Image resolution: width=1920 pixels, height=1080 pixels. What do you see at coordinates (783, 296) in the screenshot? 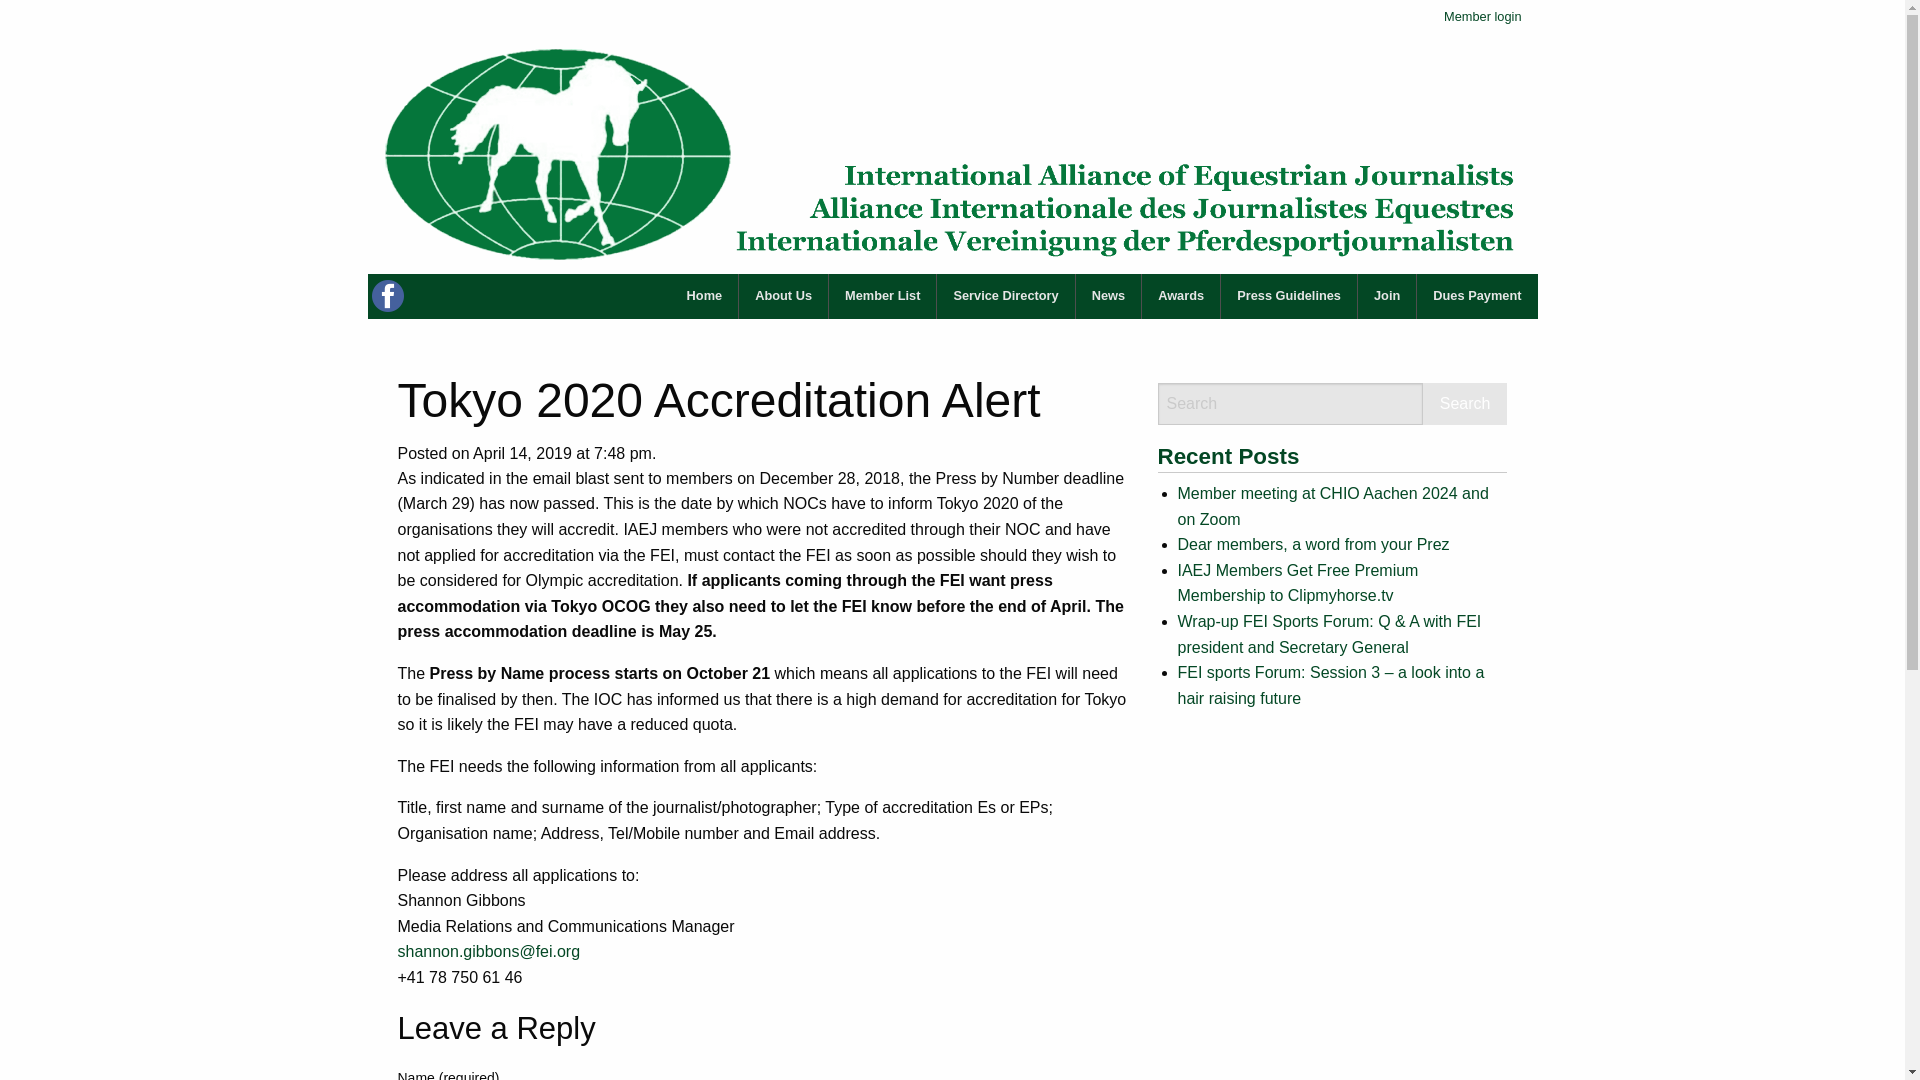
I see `About Us` at bounding box center [783, 296].